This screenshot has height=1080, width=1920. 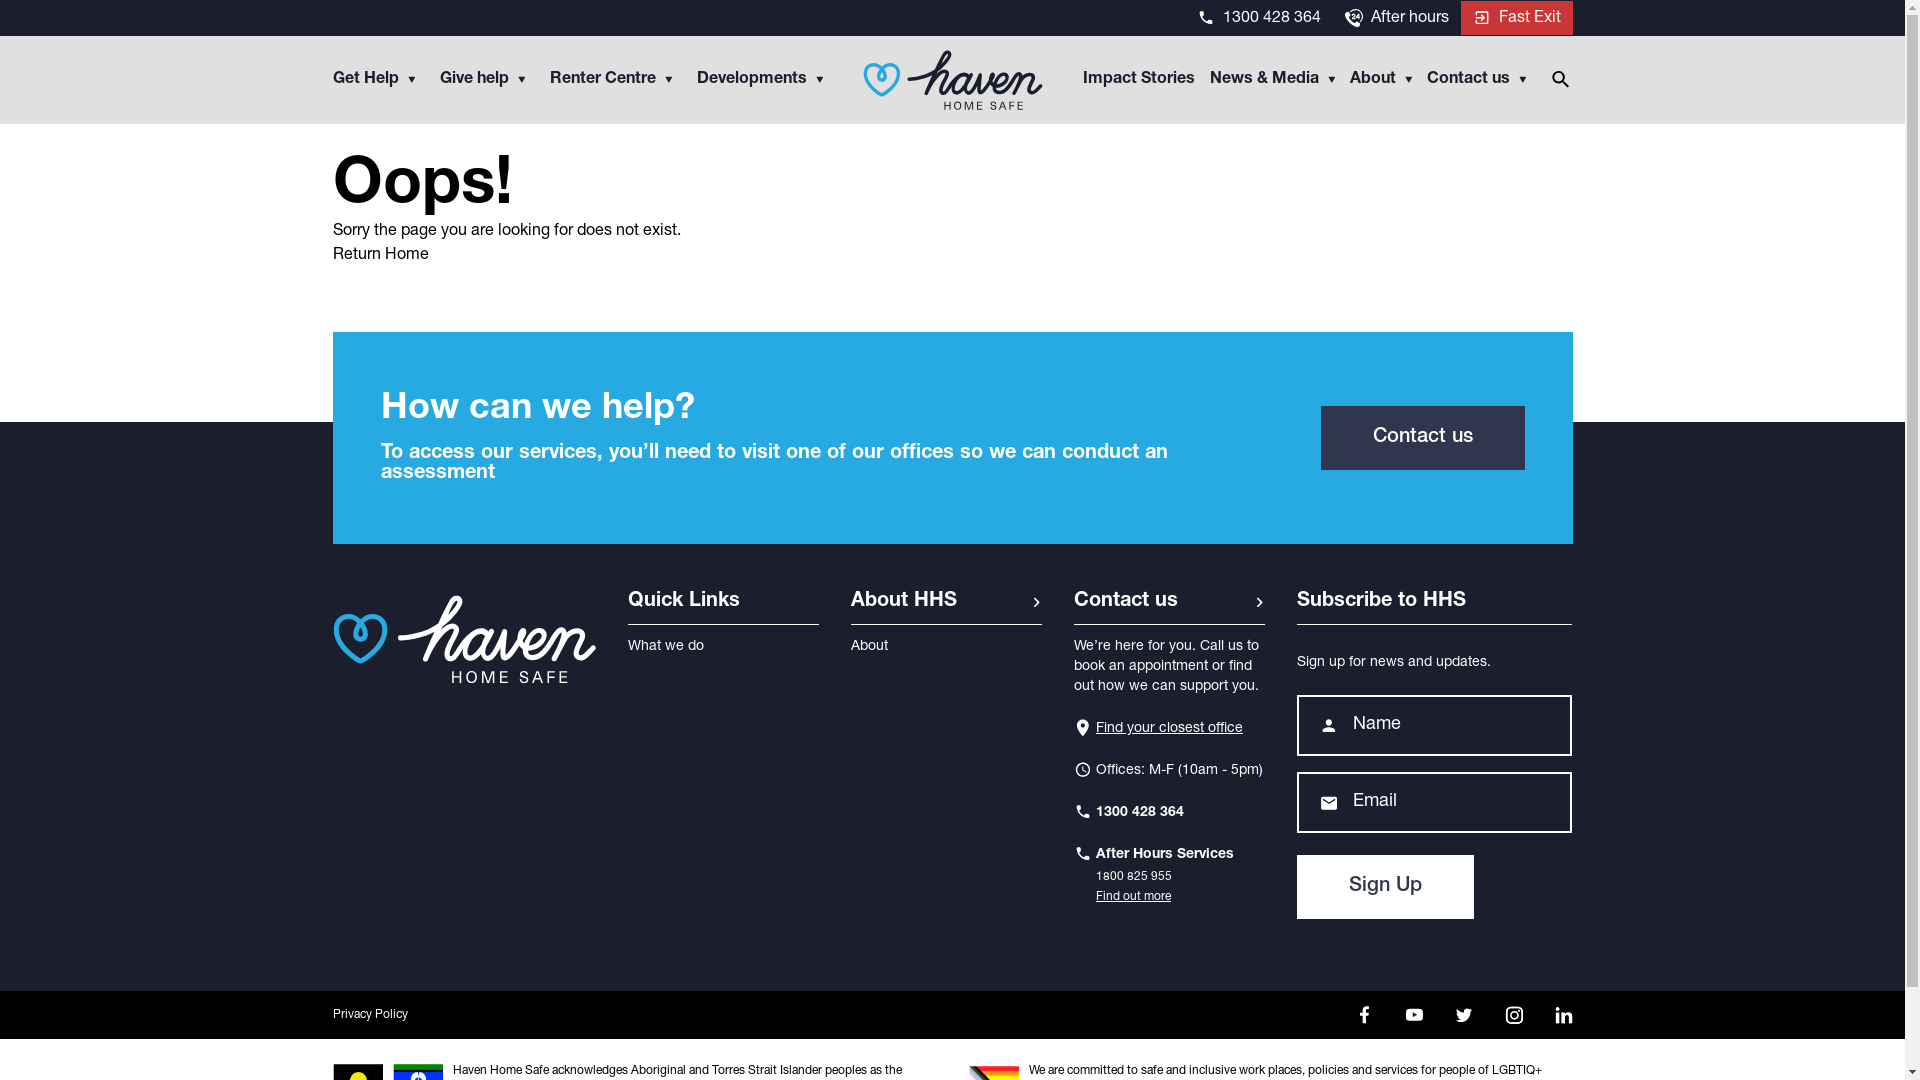 What do you see at coordinates (759, 80) in the screenshot?
I see `Developments` at bounding box center [759, 80].